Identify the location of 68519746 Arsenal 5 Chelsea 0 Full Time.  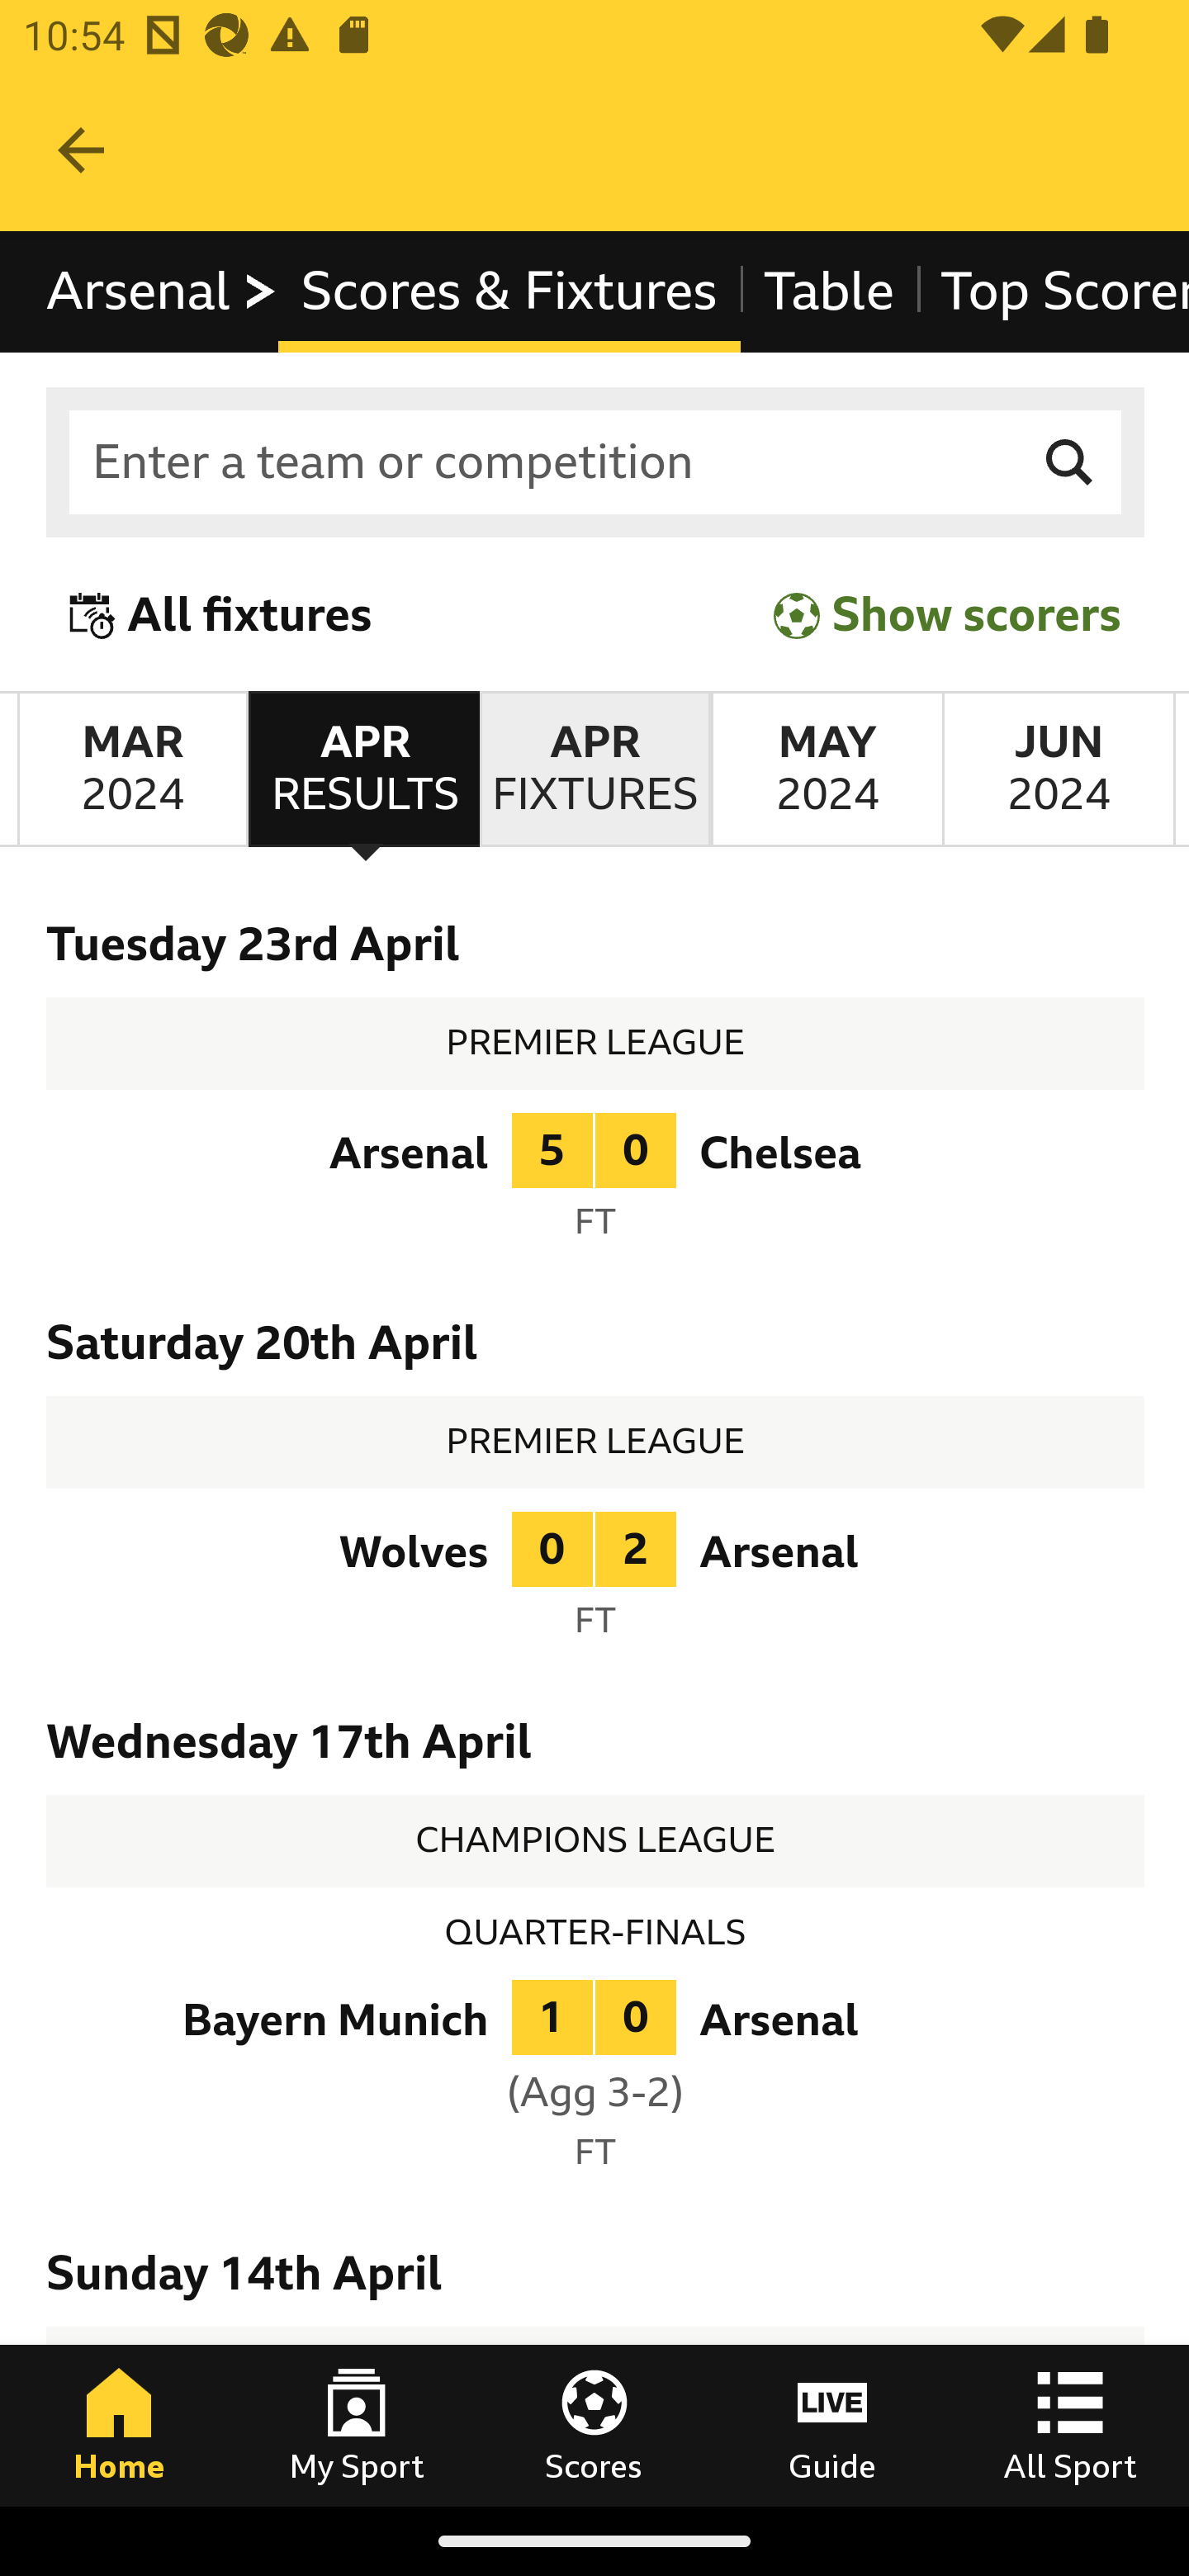
(596, 1184).